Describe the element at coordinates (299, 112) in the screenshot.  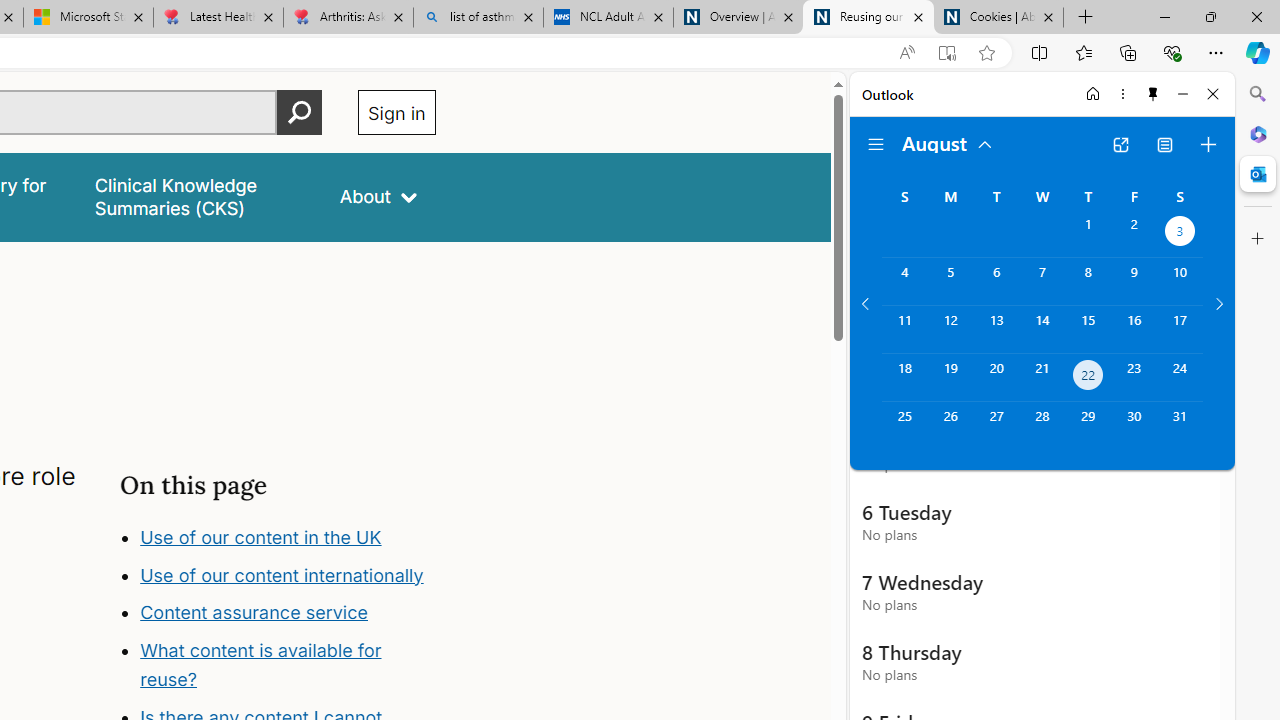
I see `Perform search` at that location.